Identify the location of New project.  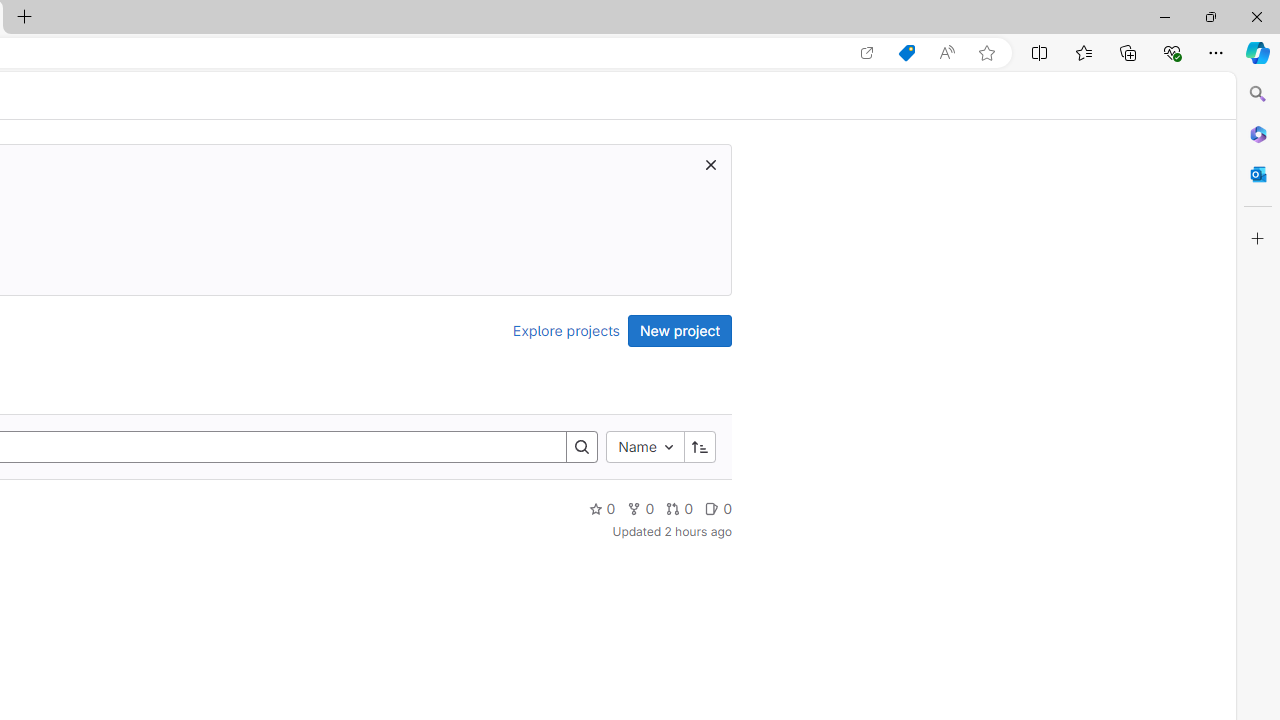
(680, 330).